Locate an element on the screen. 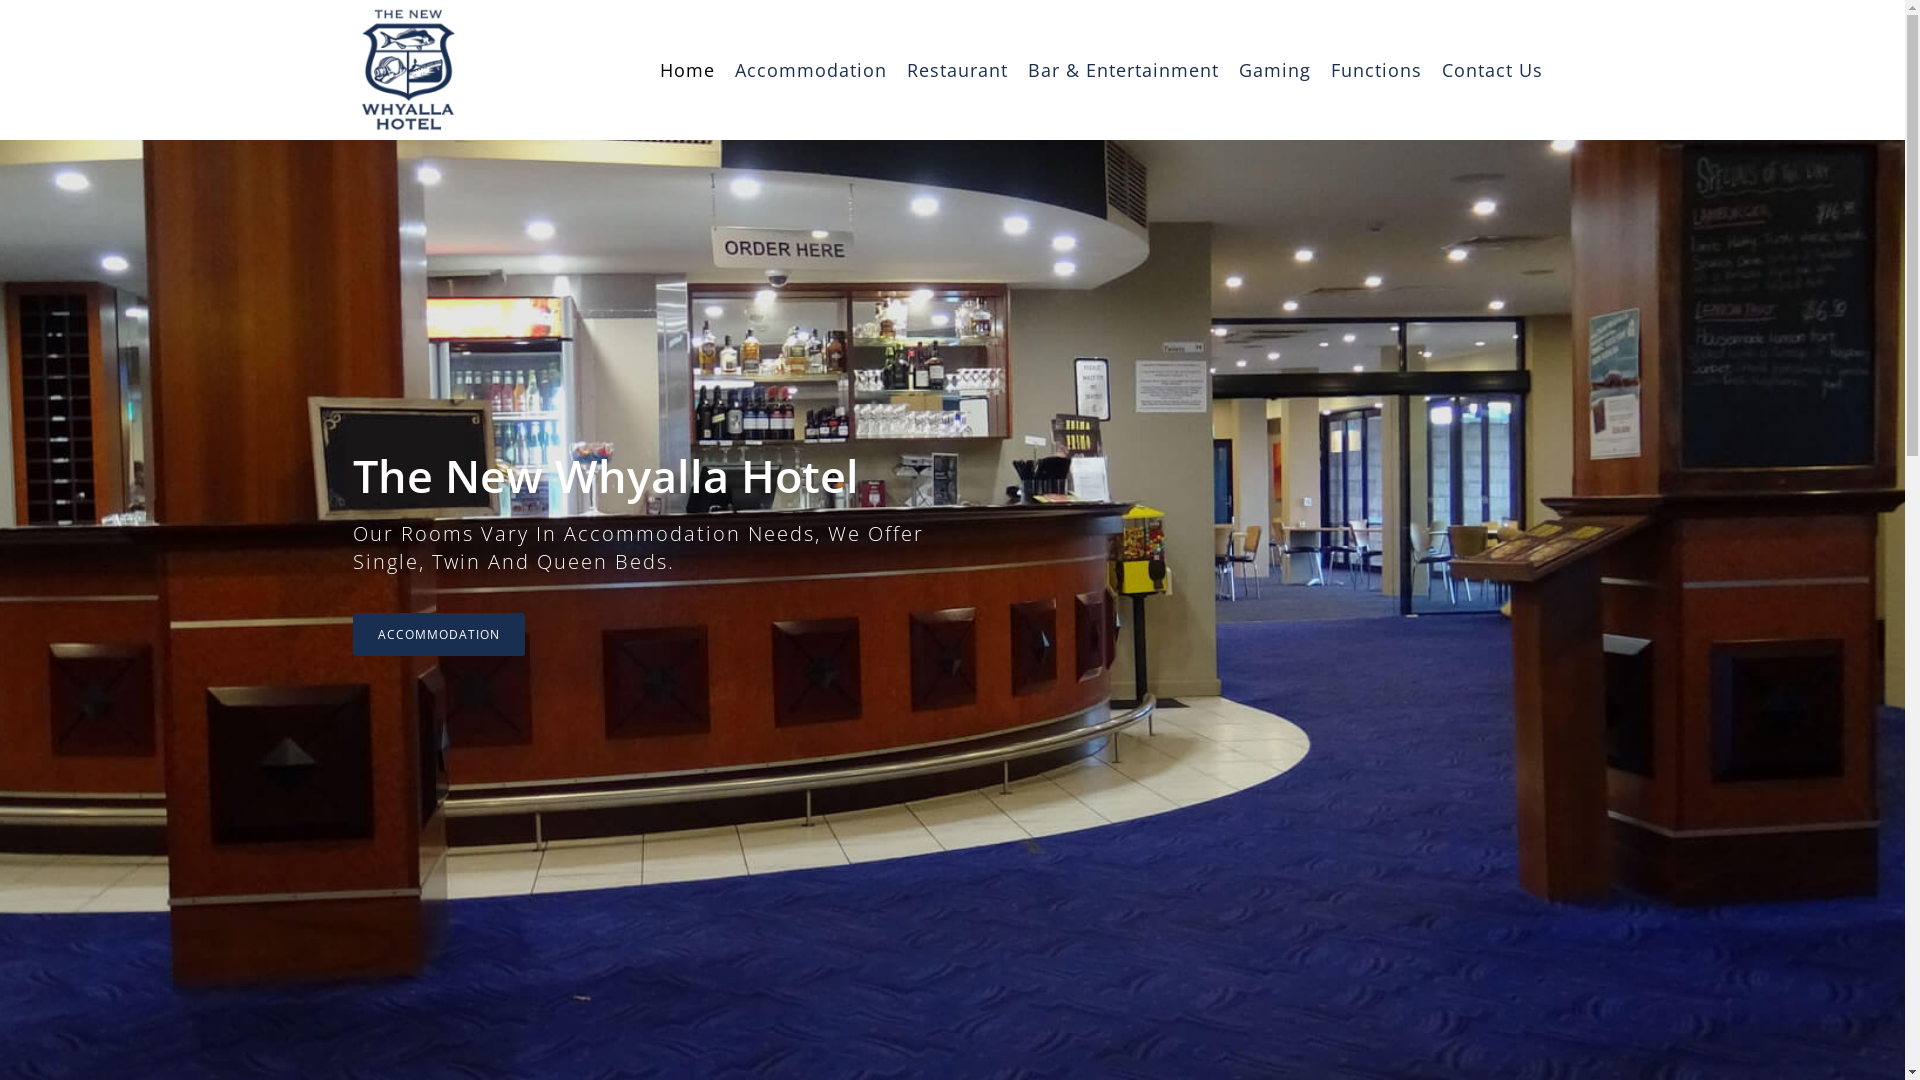 The width and height of the screenshot is (1920, 1080). (08) 8645 8955 is located at coordinates (984, 831).